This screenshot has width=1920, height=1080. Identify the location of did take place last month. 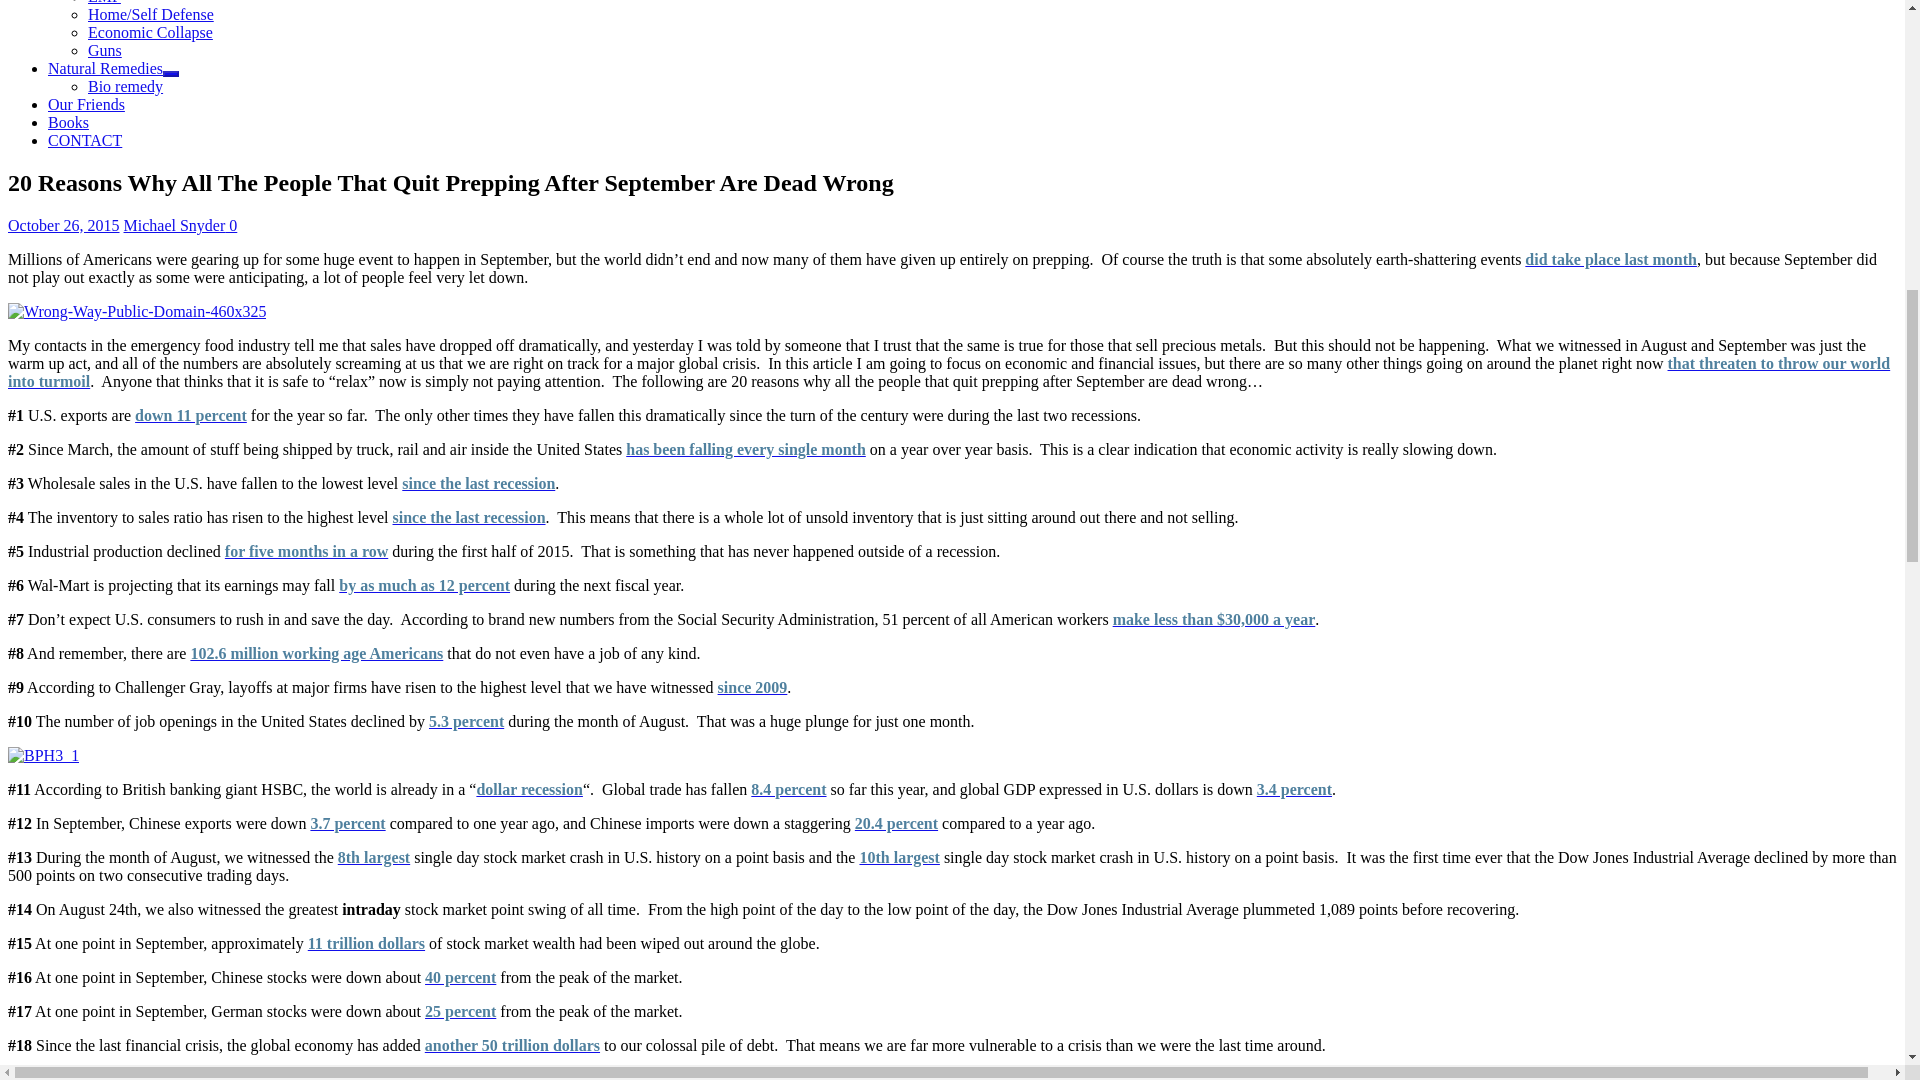
(1610, 258).